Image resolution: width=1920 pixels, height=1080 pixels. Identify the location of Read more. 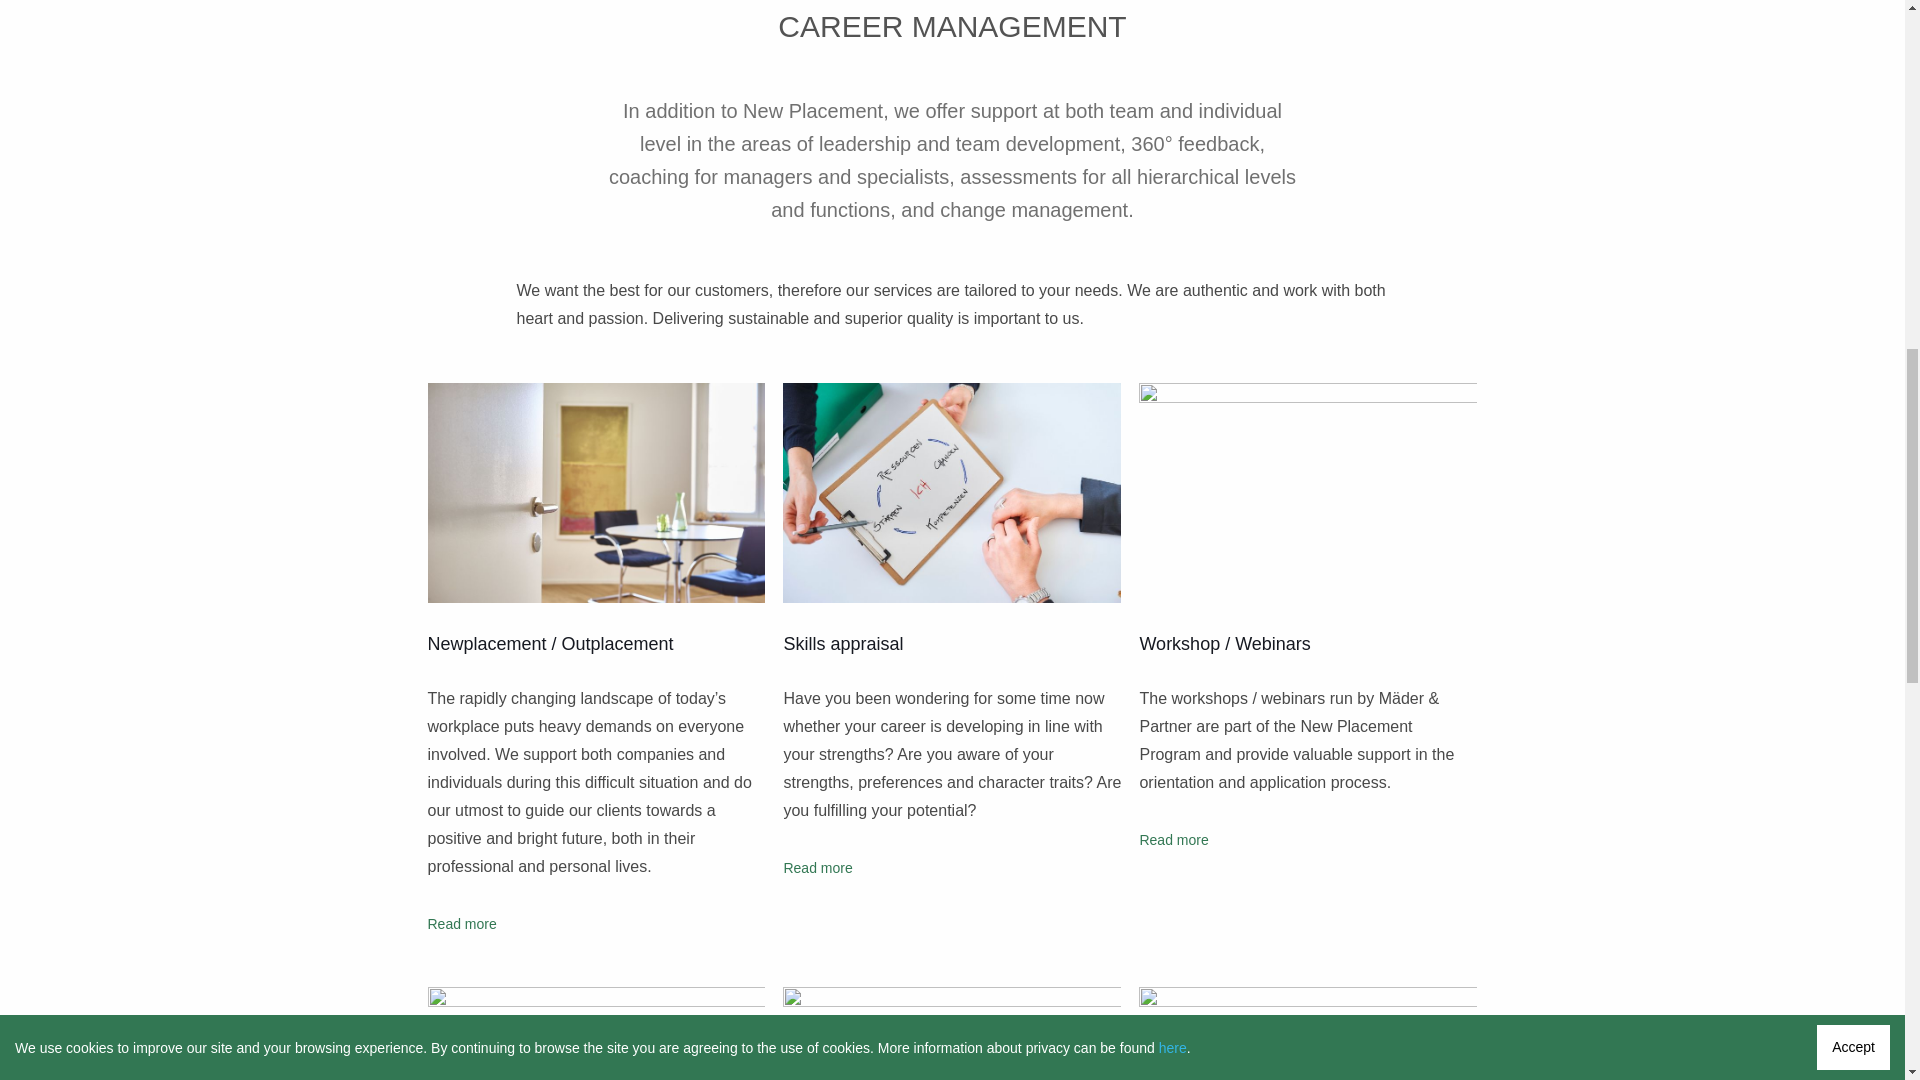
(818, 867).